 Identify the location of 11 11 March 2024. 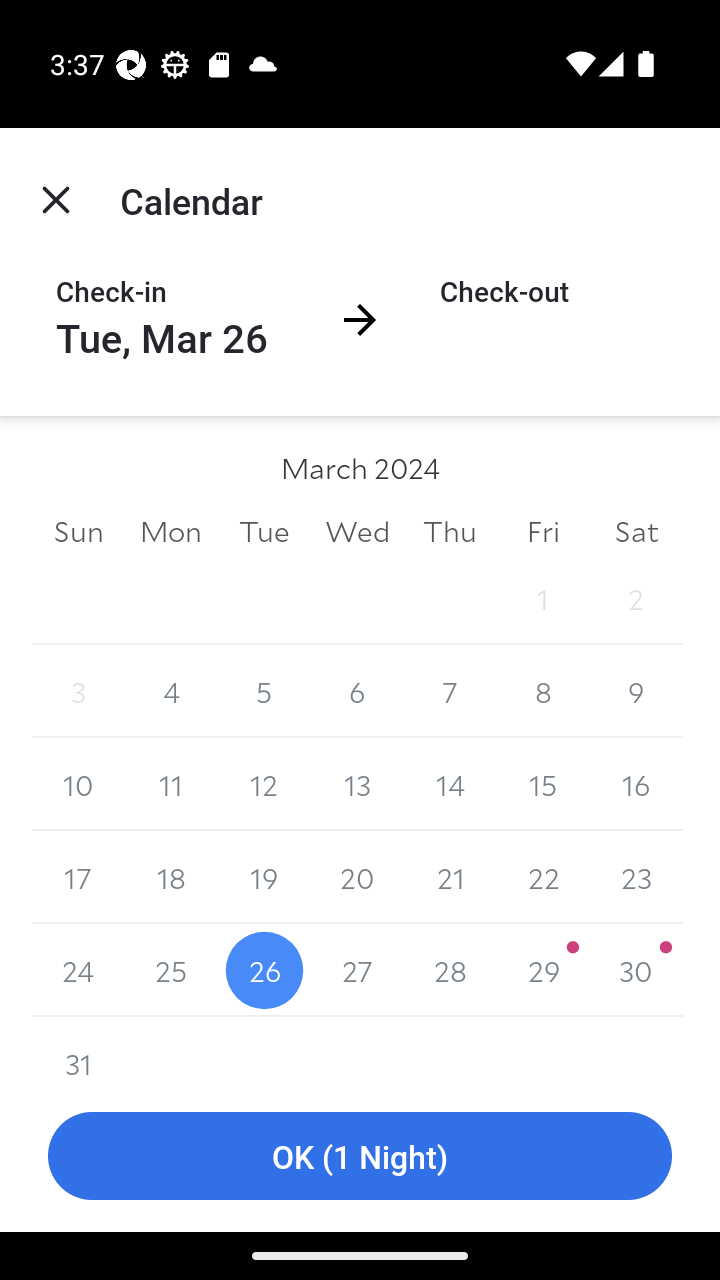
(172, 784).